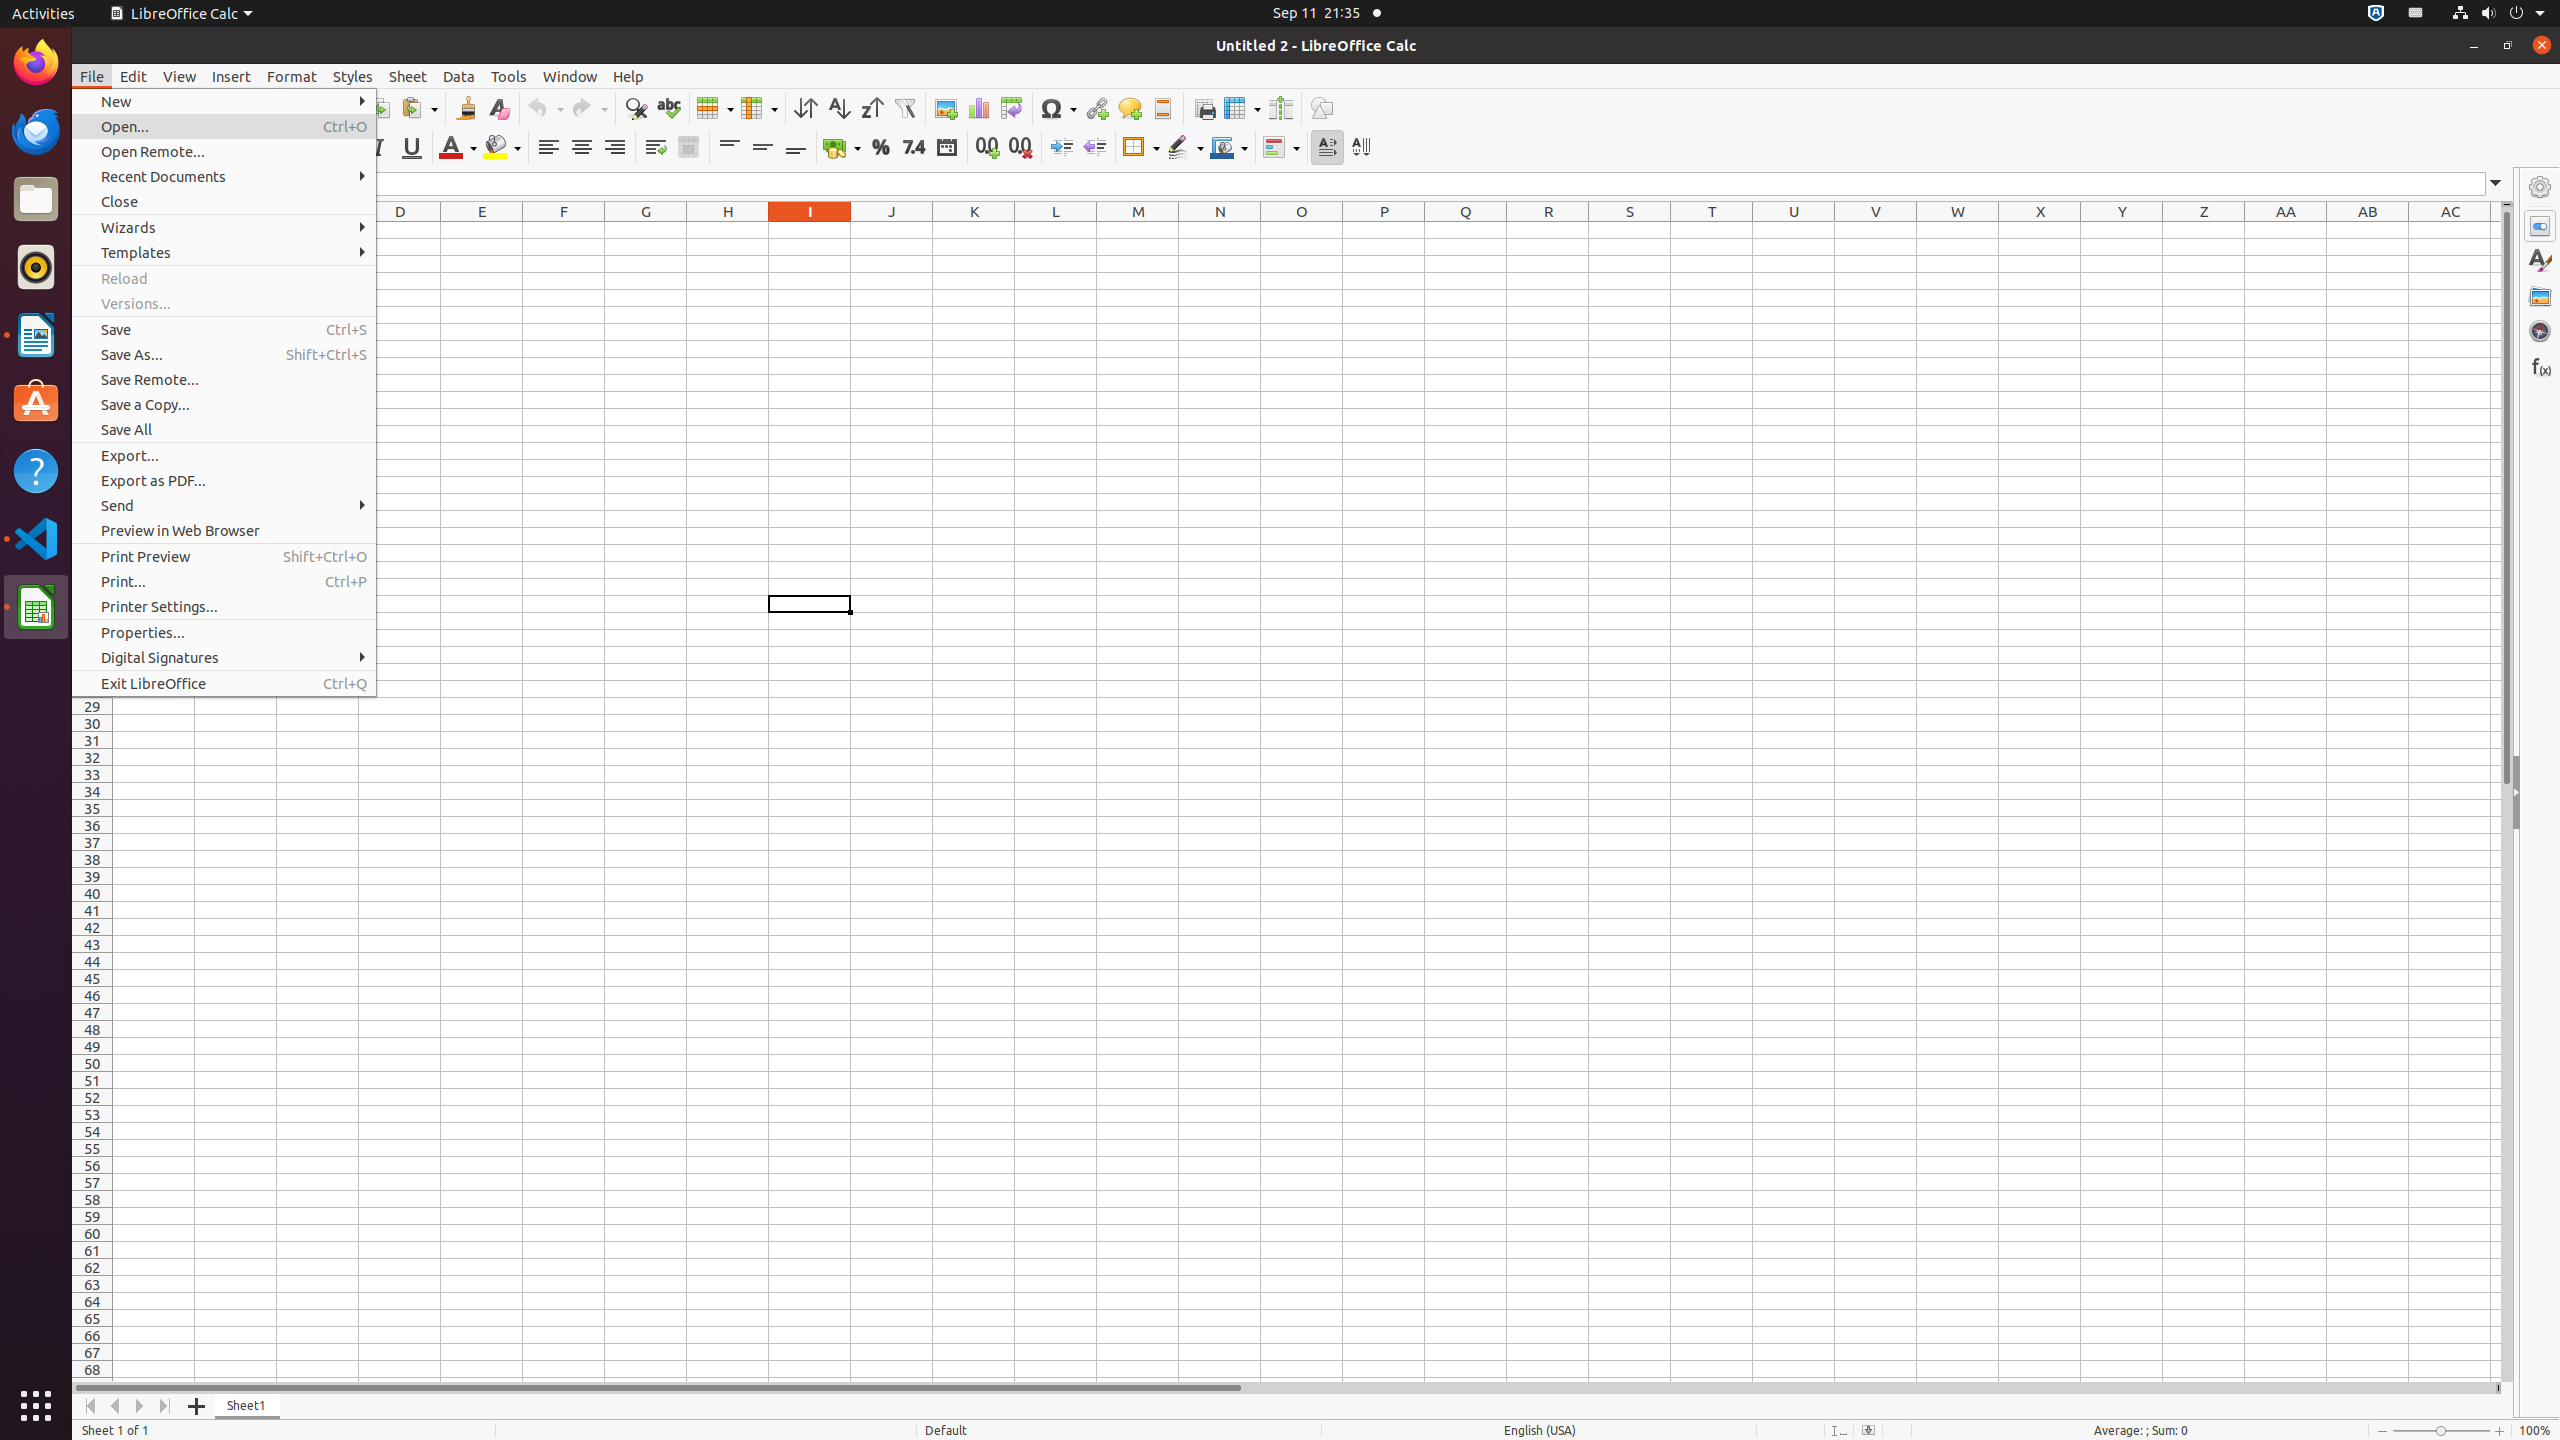 The width and height of the screenshot is (2560, 1440). I want to click on F1, so click(564, 230).